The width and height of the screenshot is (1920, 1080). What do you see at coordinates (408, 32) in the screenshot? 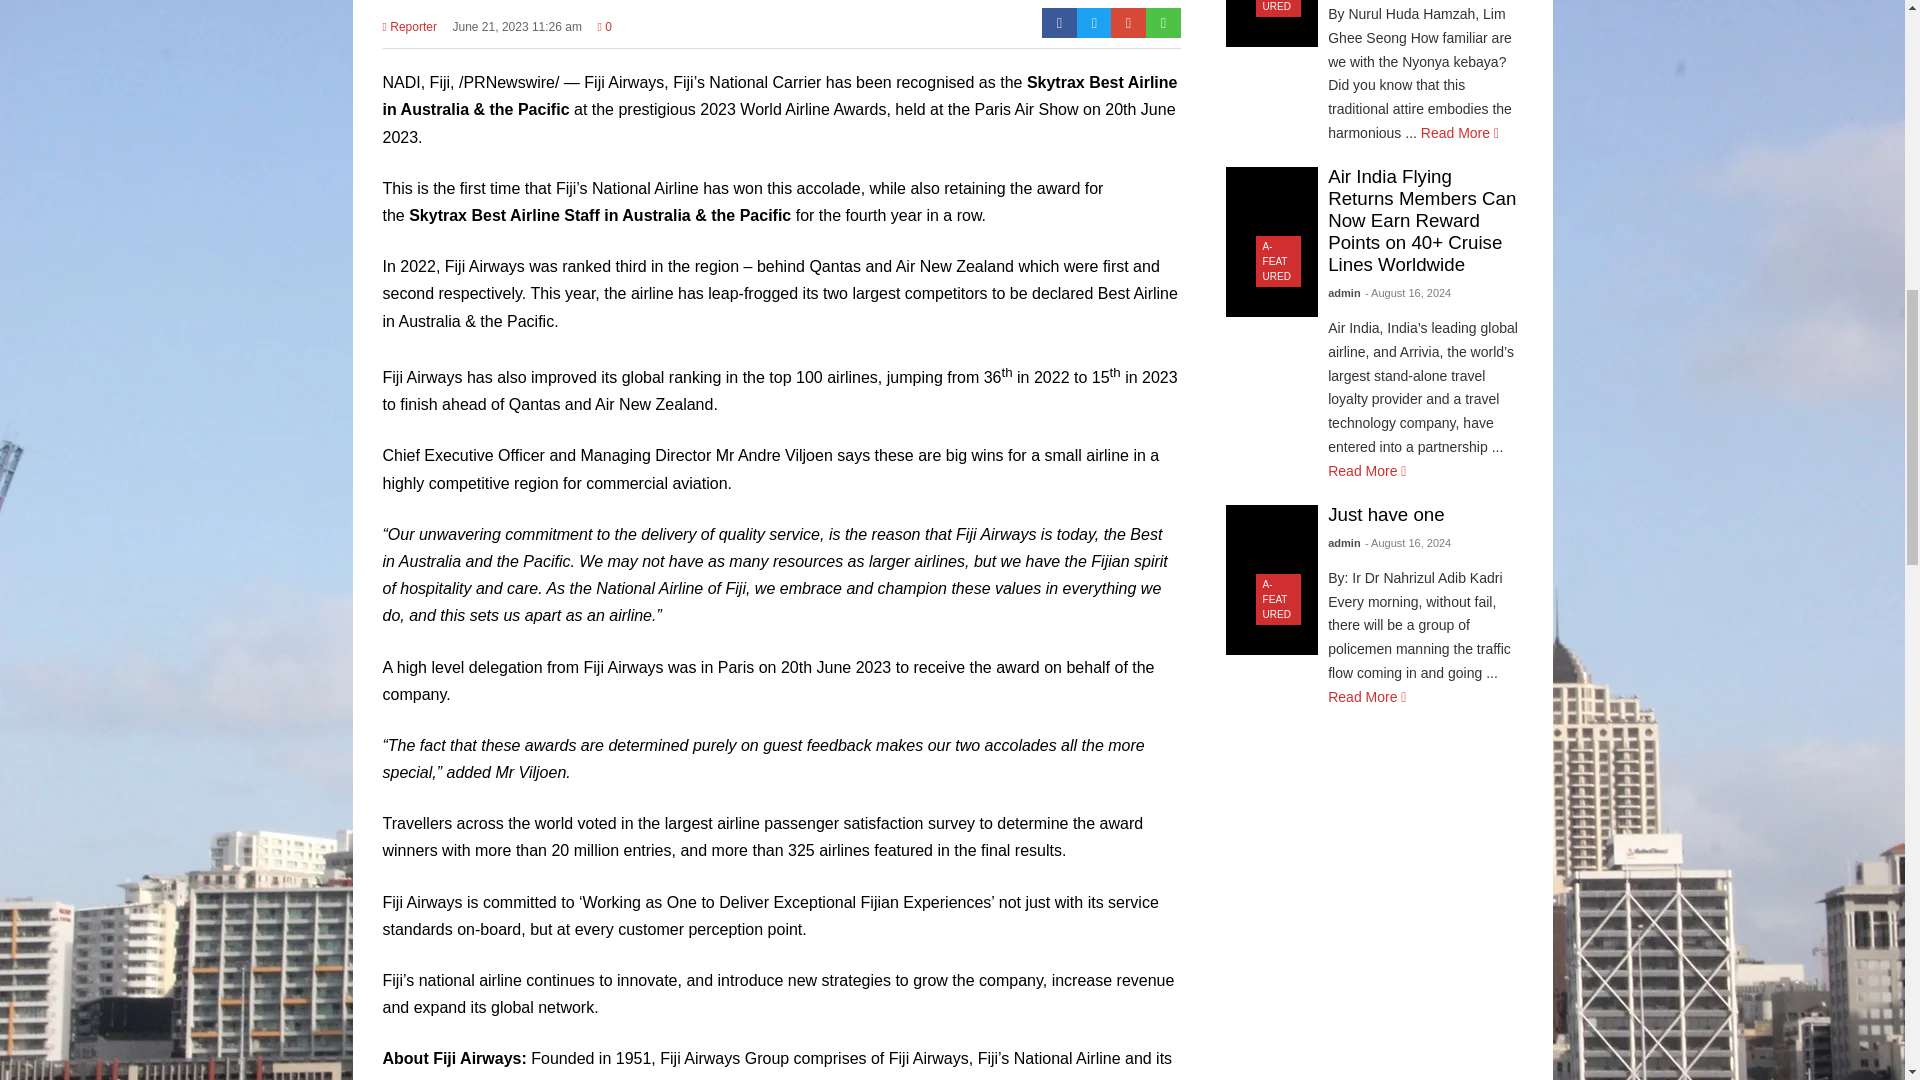
I see `Reporter` at bounding box center [408, 32].